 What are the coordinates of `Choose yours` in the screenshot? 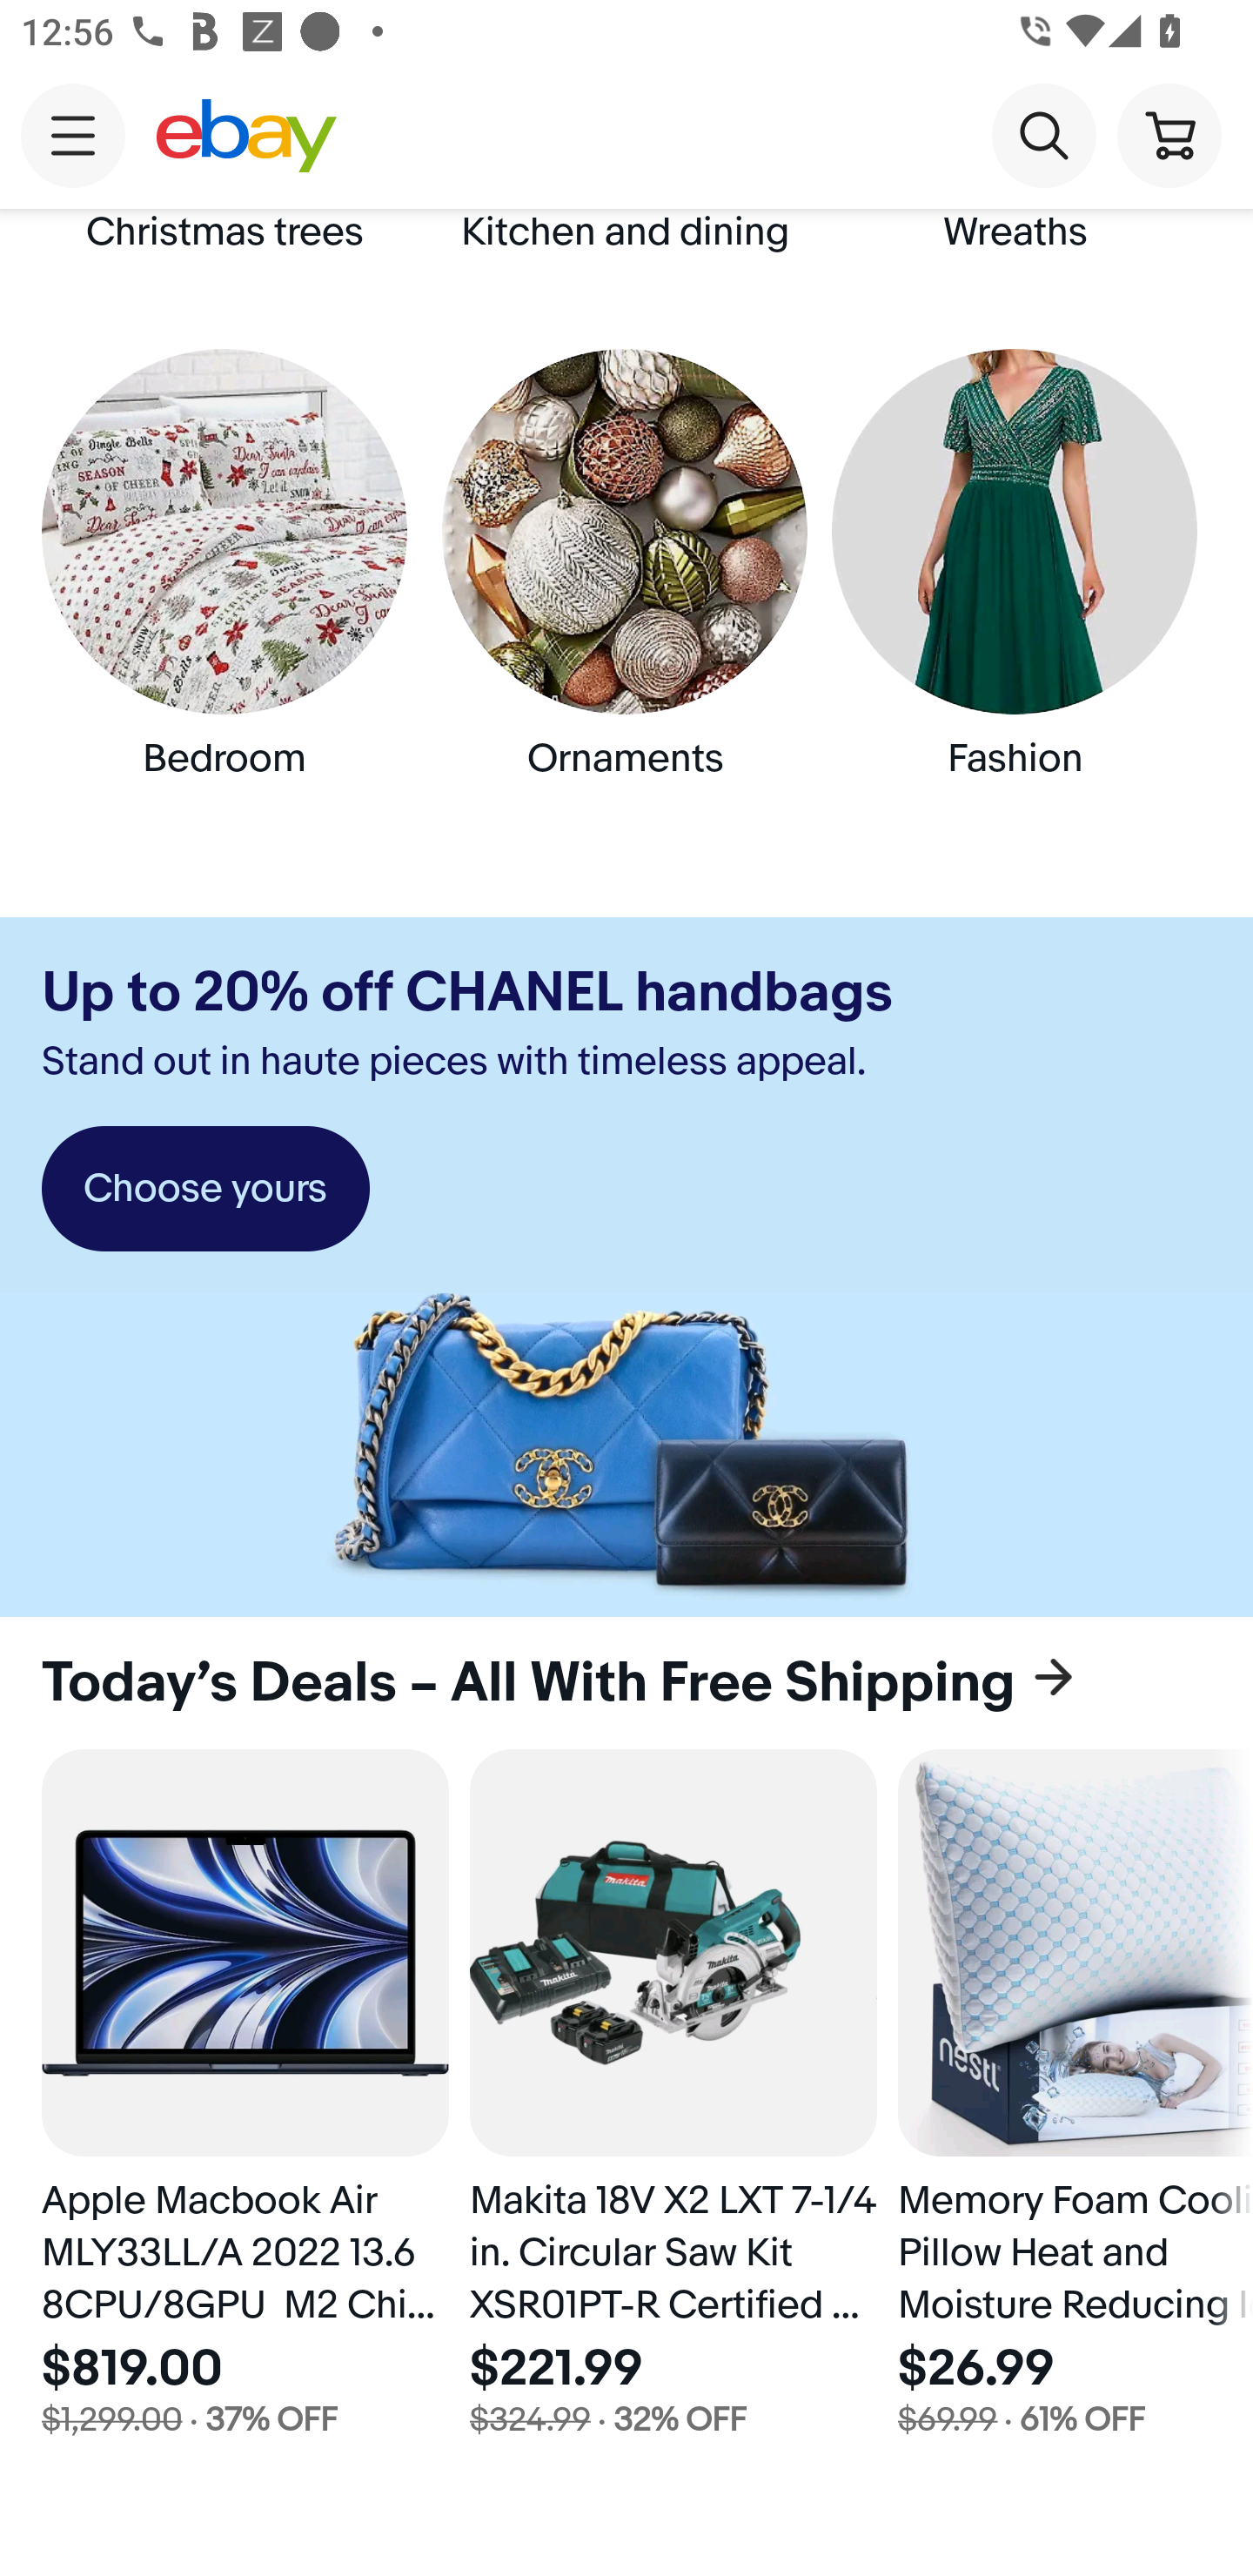 It's located at (205, 1189).